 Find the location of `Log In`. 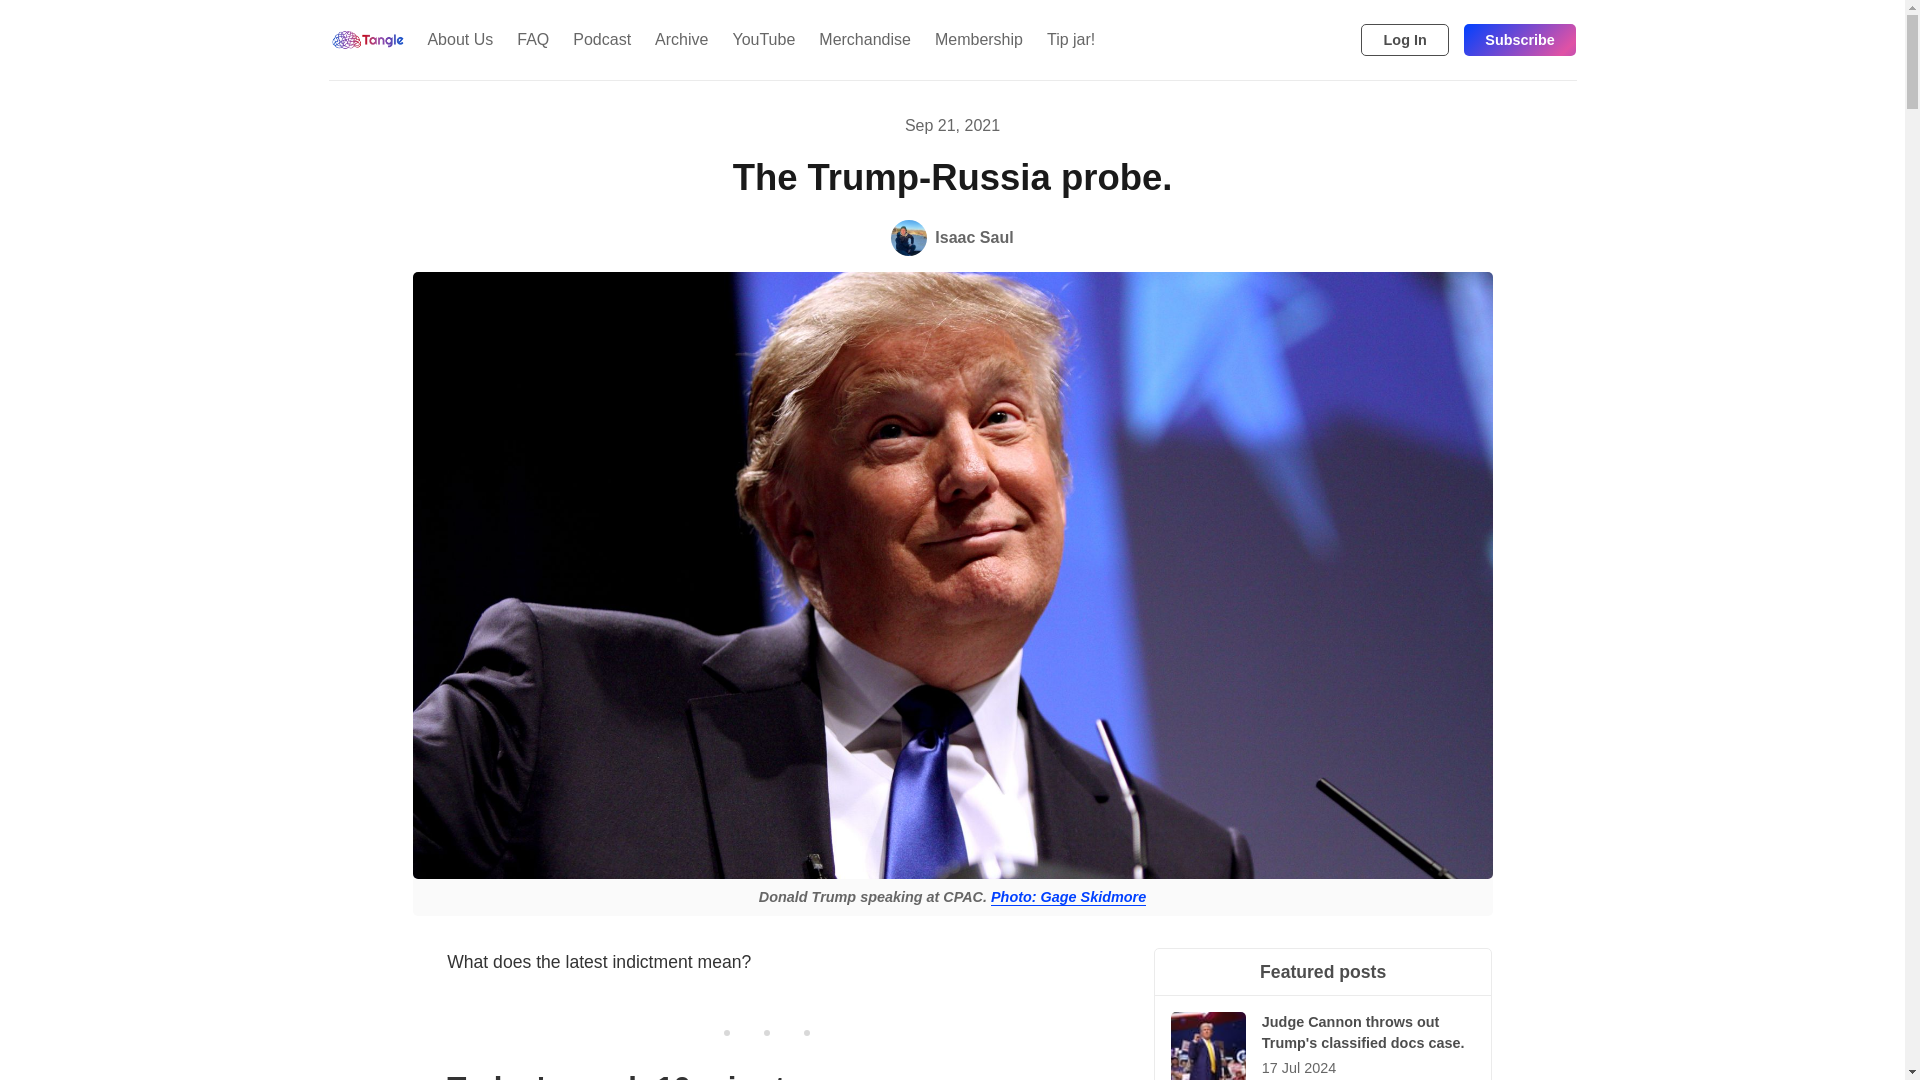

Log In is located at coordinates (1405, 40).